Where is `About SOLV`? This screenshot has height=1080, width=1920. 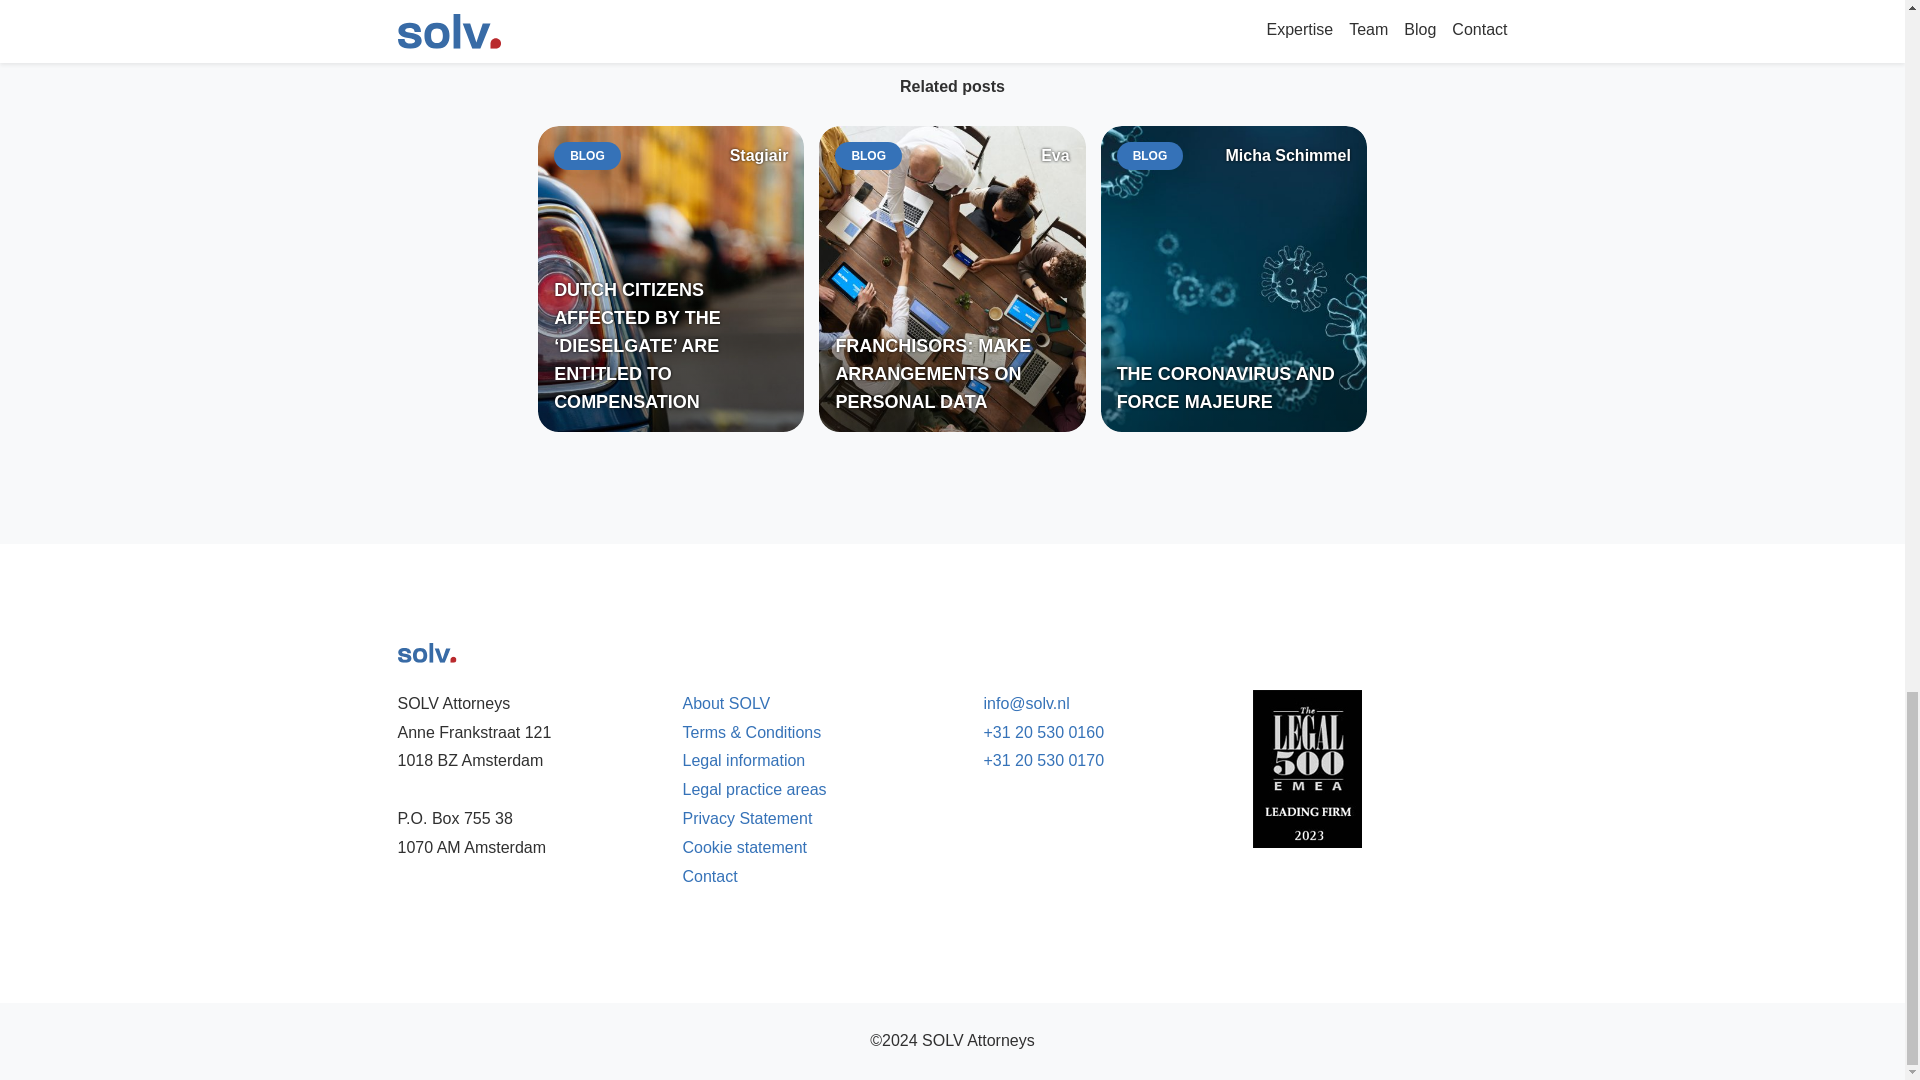 About SOLV is located at coordinates (725, 703).